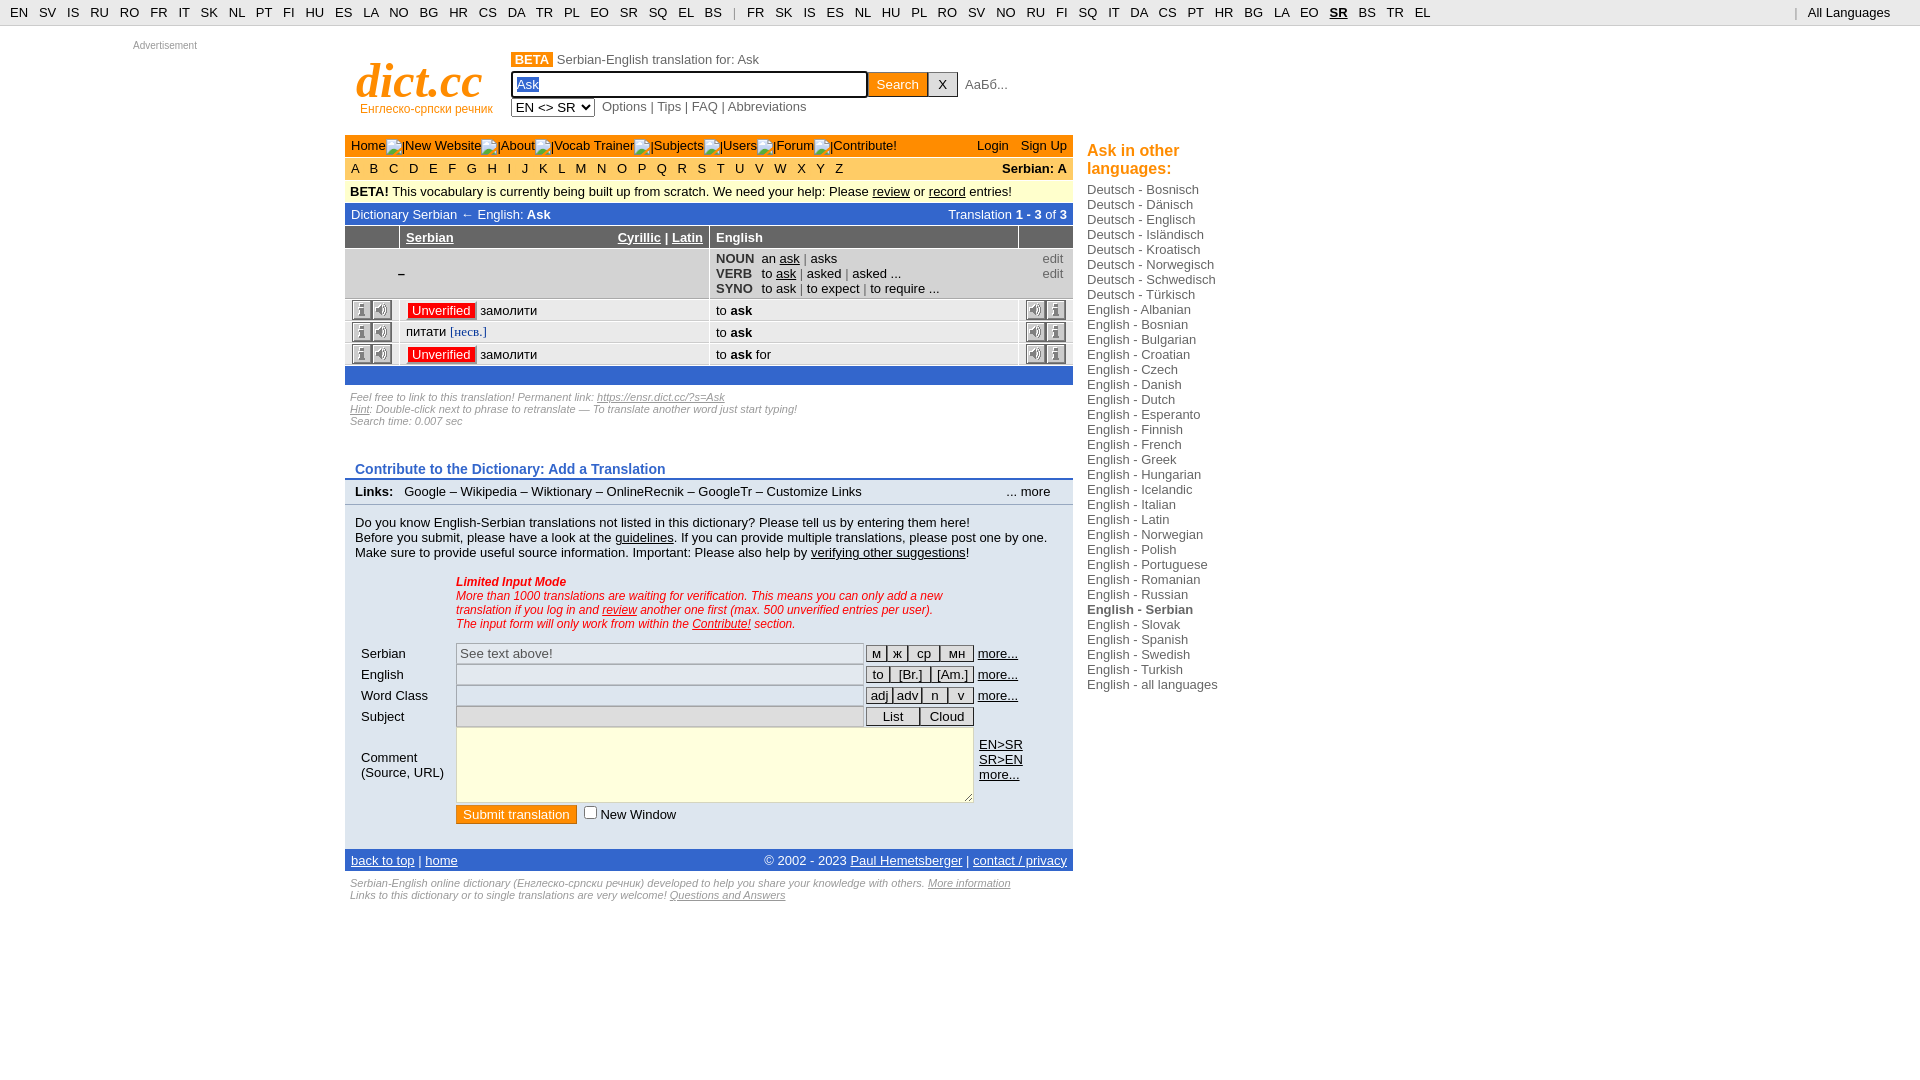  I want to click on to require, so click(898, 288).